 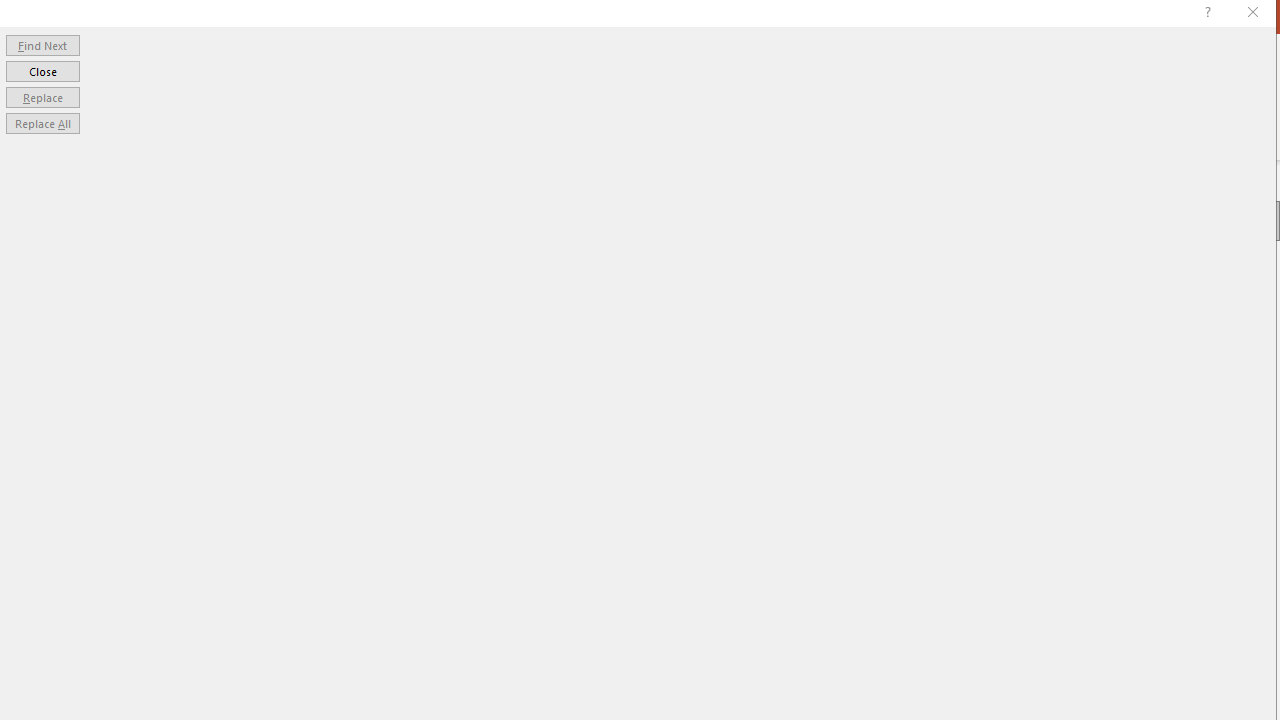 What do you see at coordinates (42, 44) in the screenshot?
I see `Find Next` at bounding box center [42, 44].